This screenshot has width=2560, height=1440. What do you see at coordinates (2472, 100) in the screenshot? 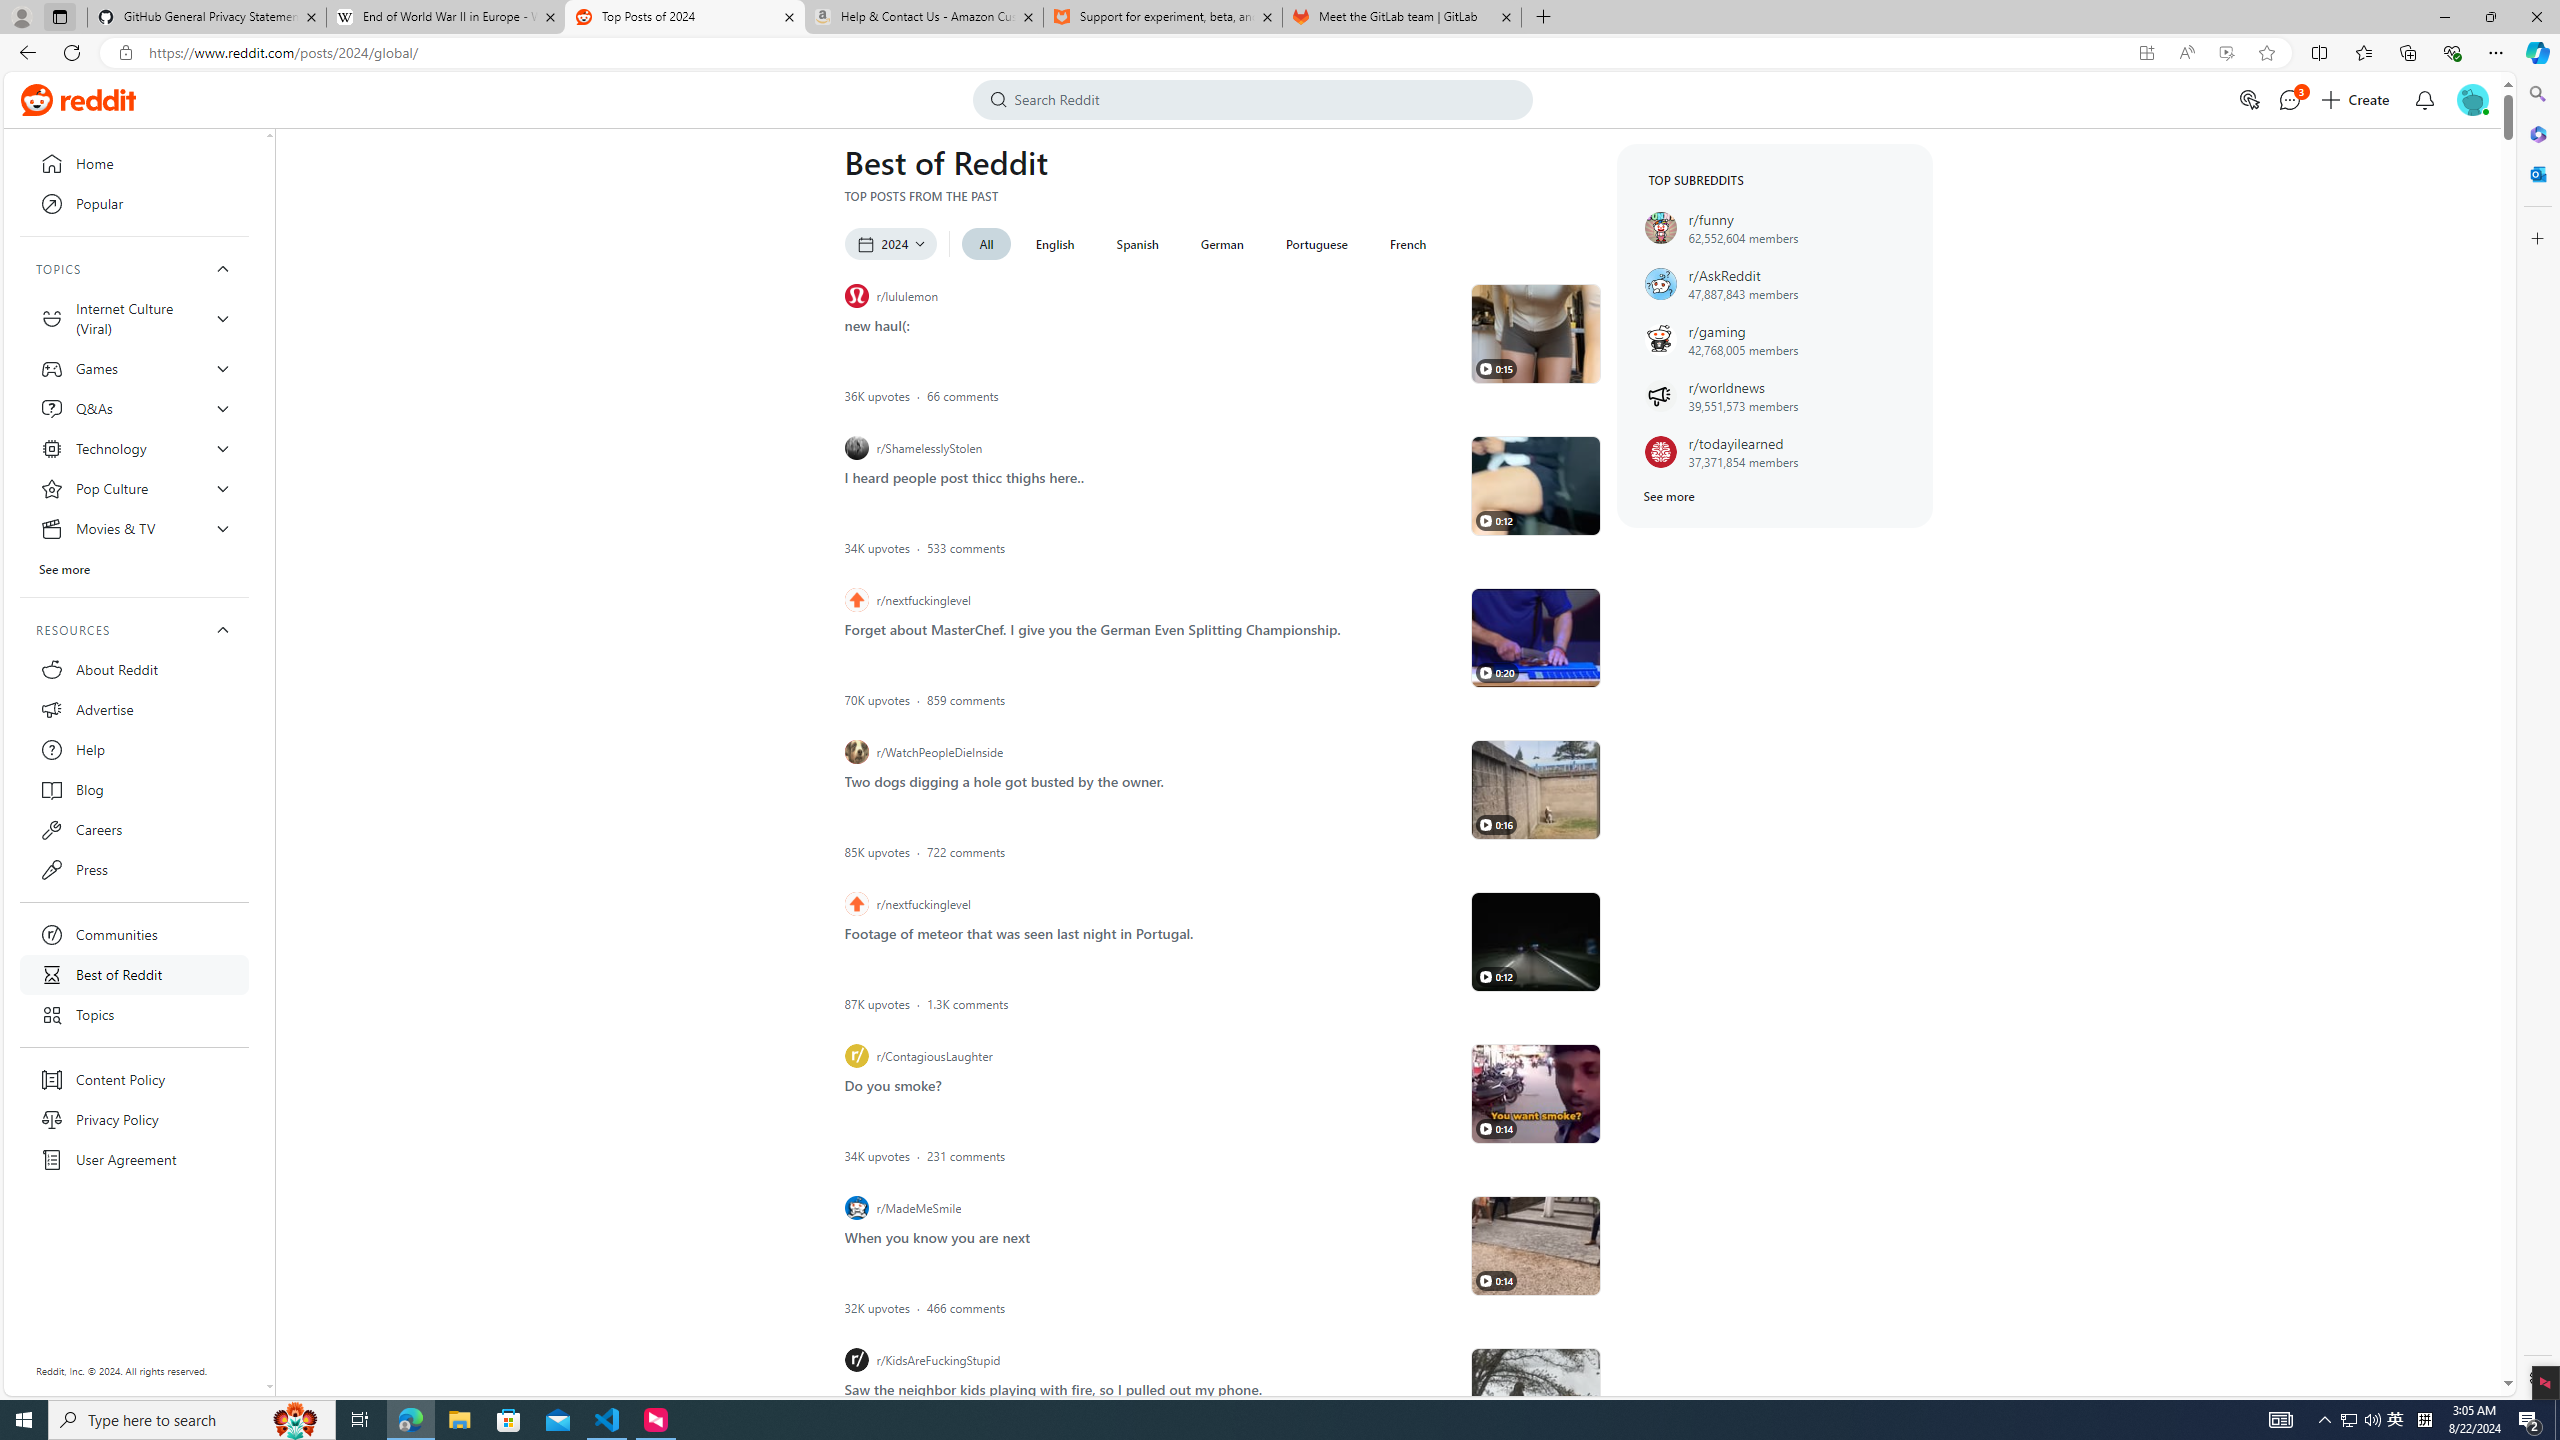
I see `User Avatar` at bounding box center [2472, 100].